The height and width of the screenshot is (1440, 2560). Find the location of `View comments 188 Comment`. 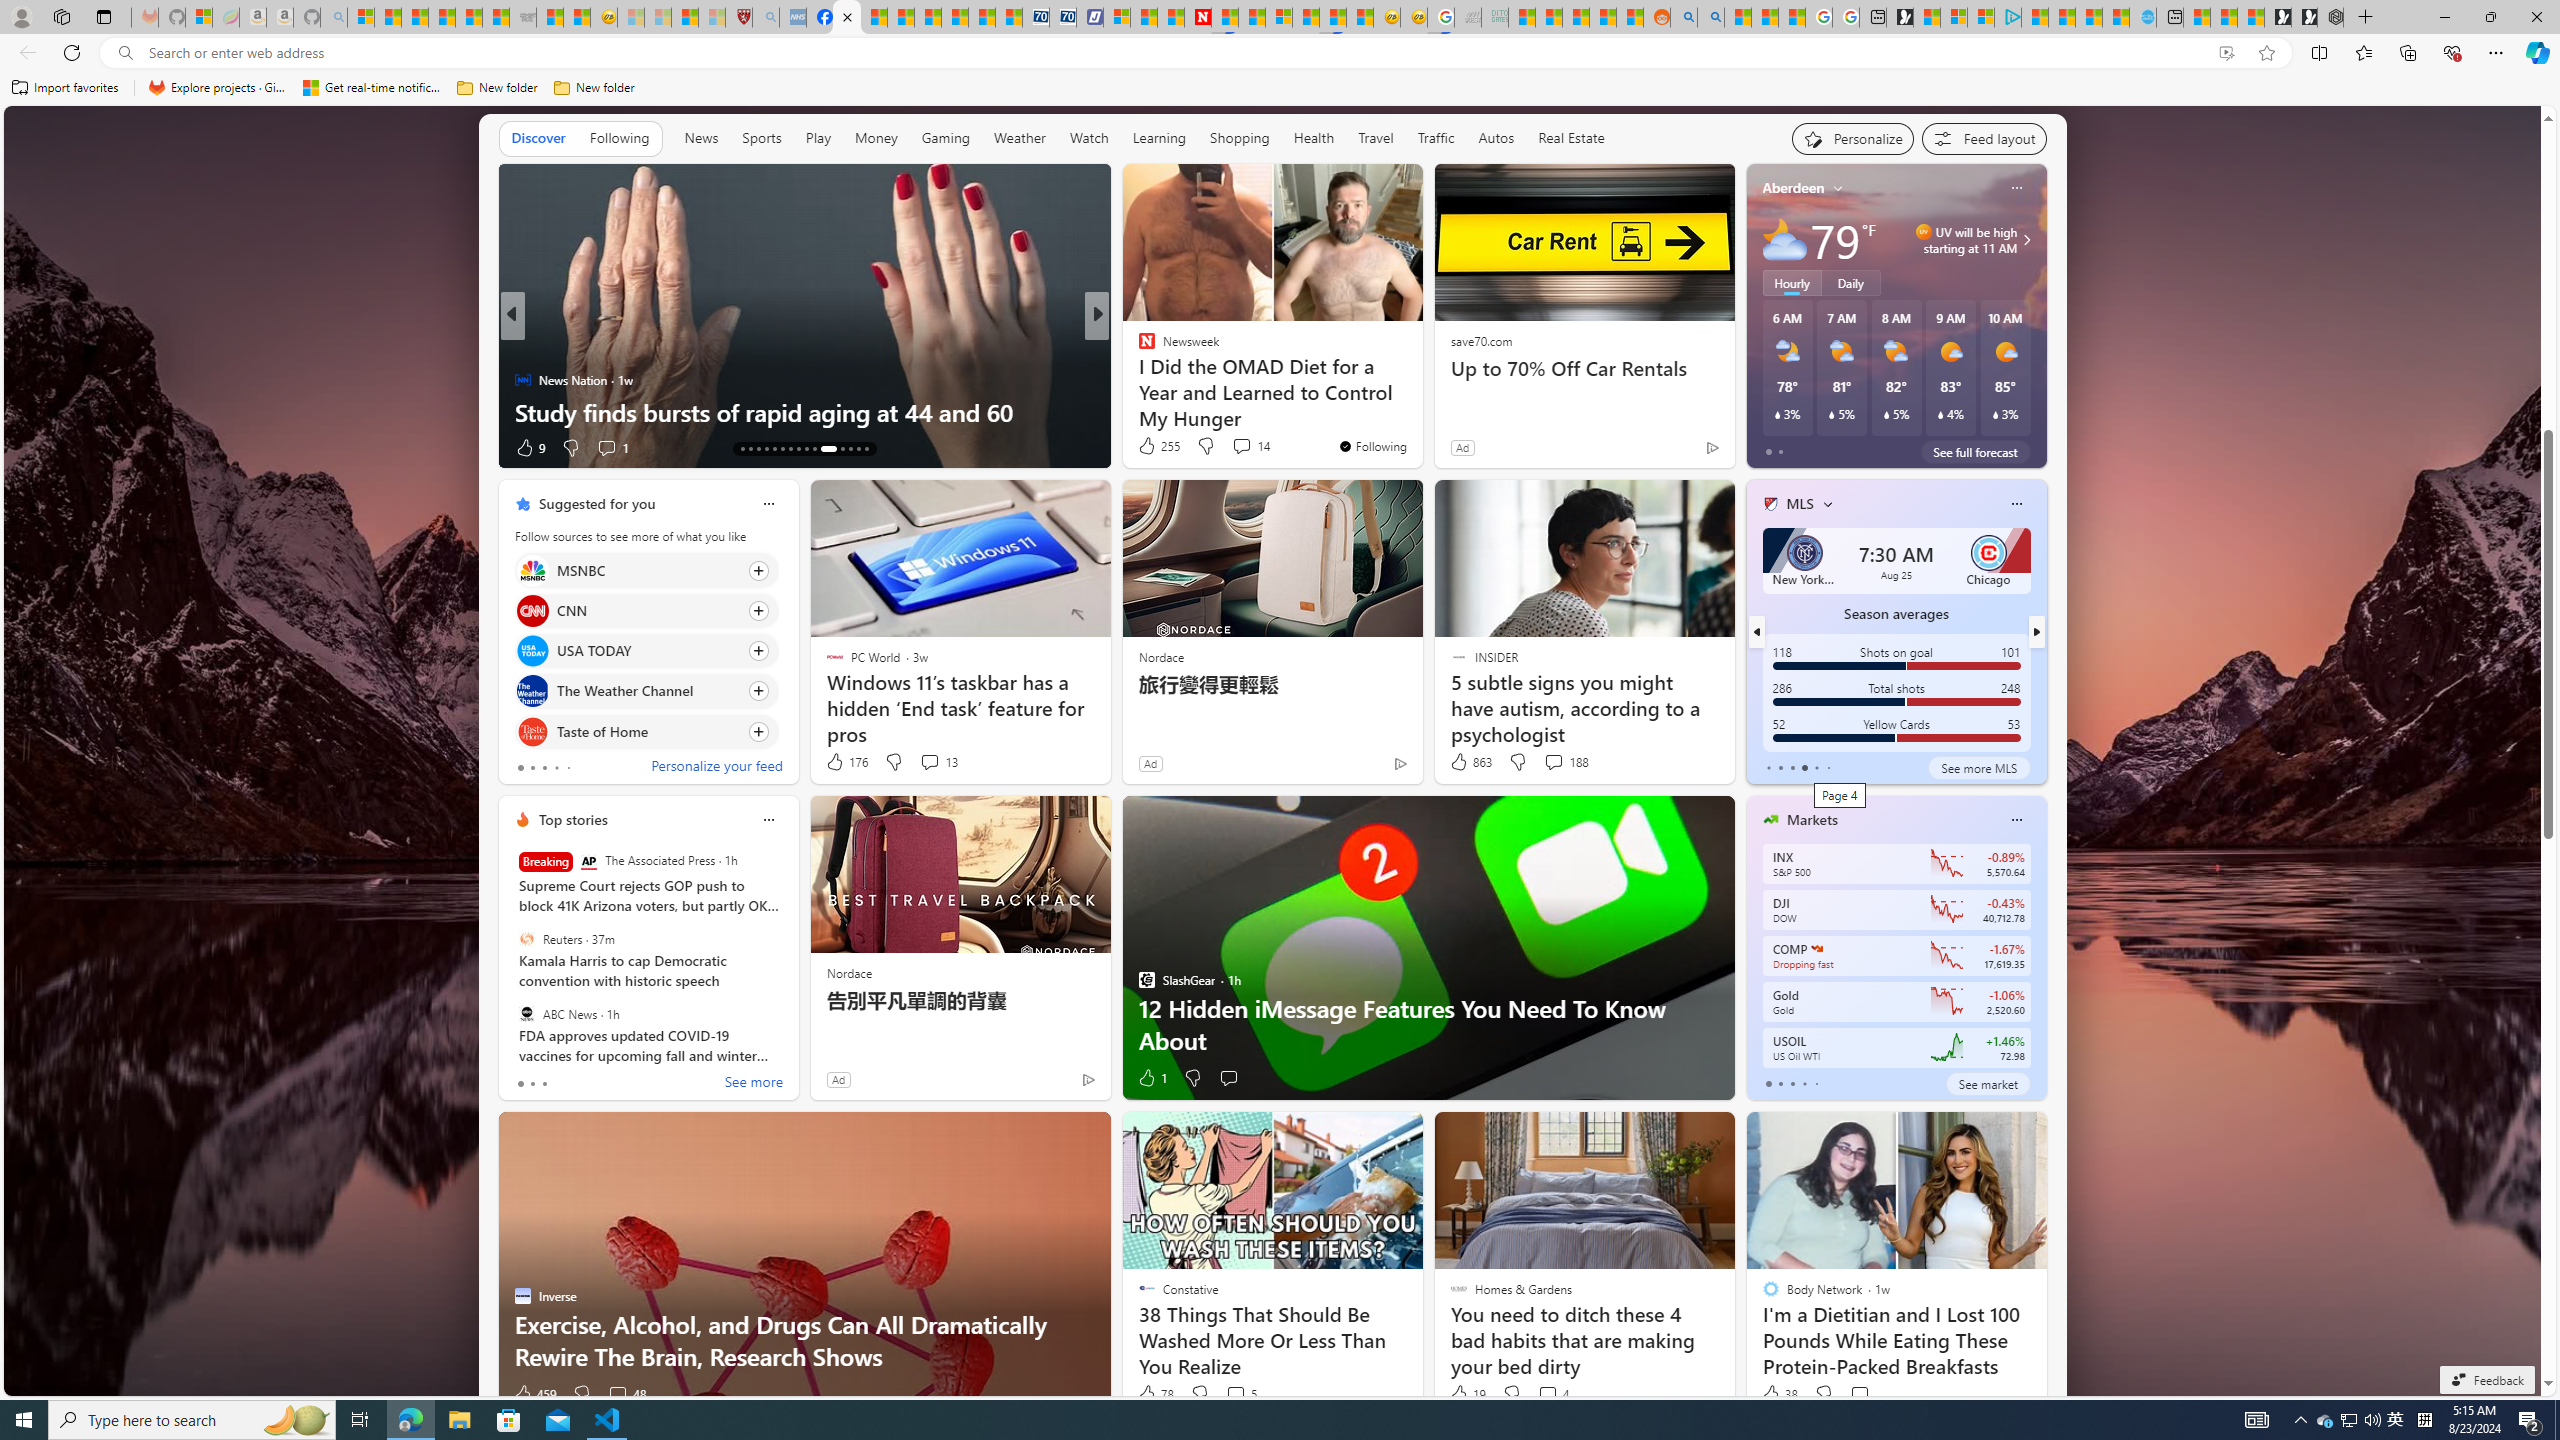

View comments 188 Comment is located at coordinates (1554, 761).